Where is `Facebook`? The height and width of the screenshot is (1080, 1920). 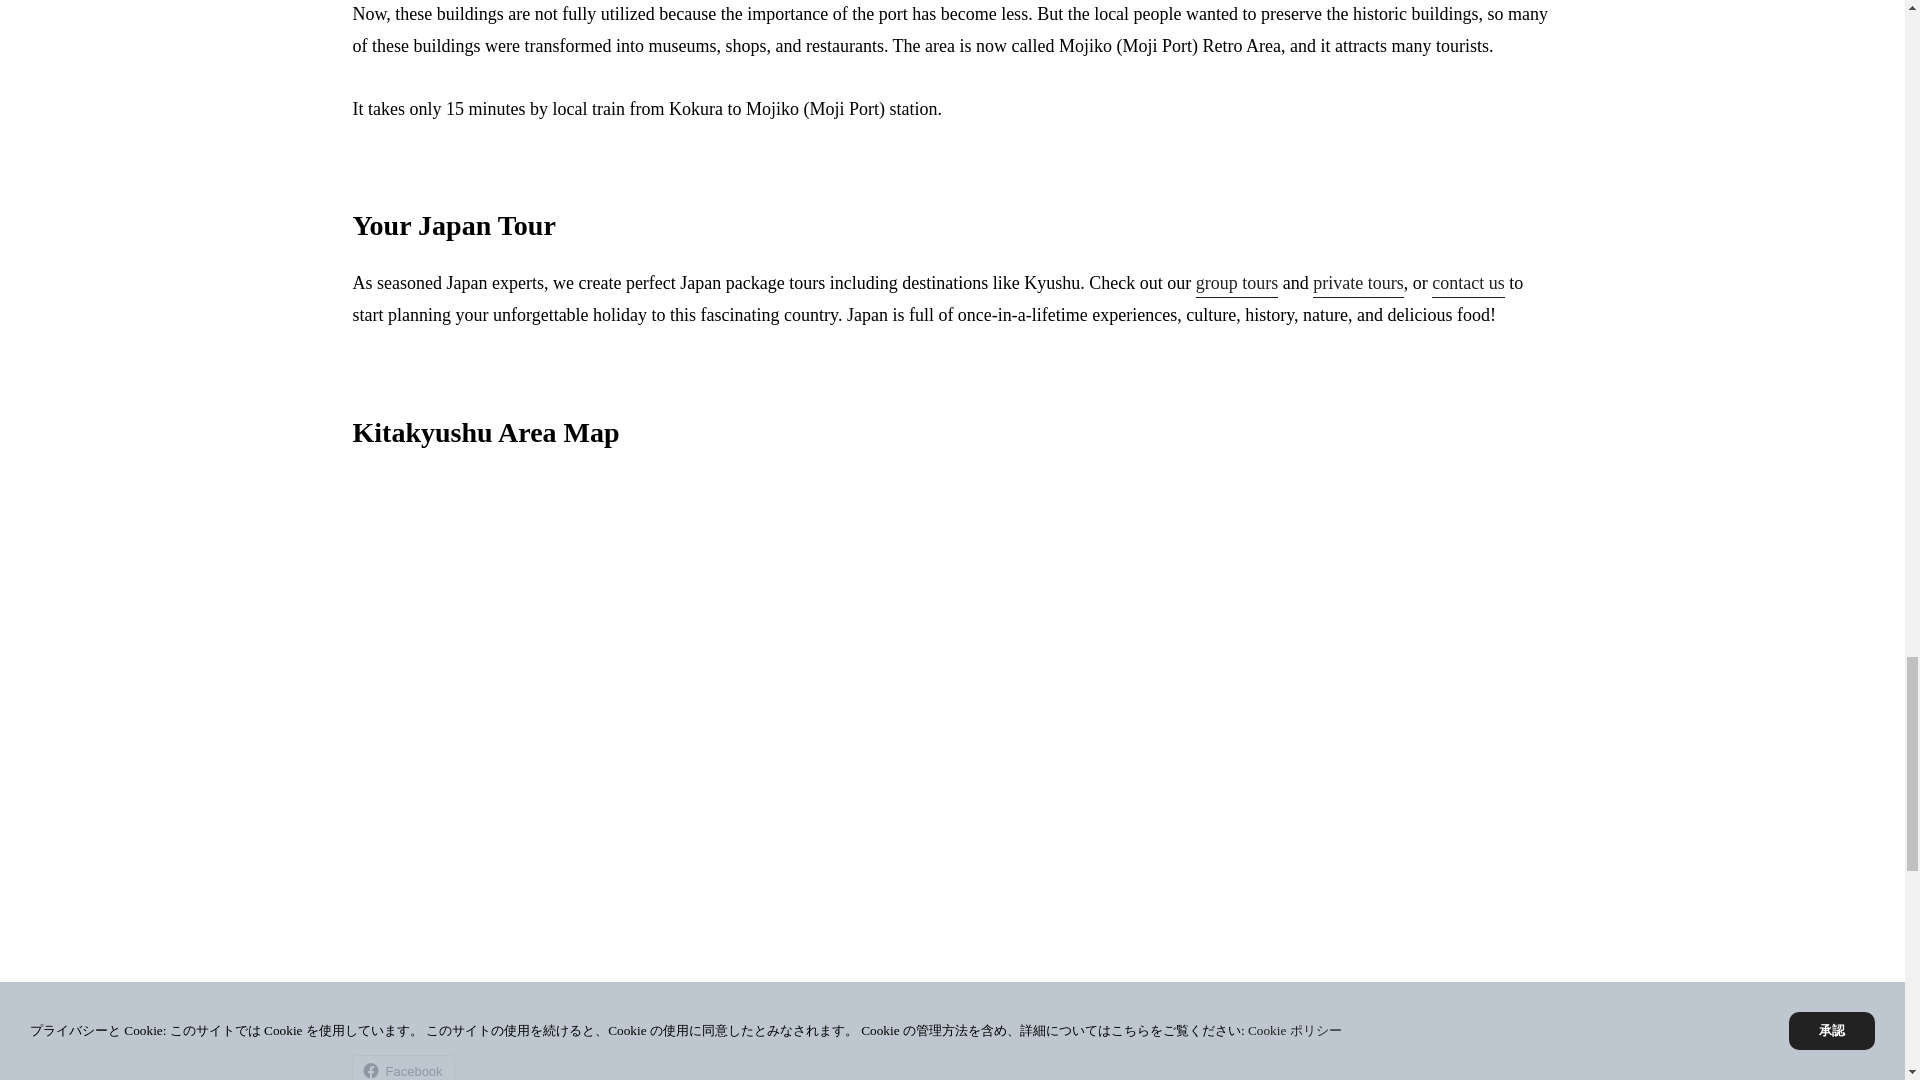 Facebook is located at coordinates (402, 1068).